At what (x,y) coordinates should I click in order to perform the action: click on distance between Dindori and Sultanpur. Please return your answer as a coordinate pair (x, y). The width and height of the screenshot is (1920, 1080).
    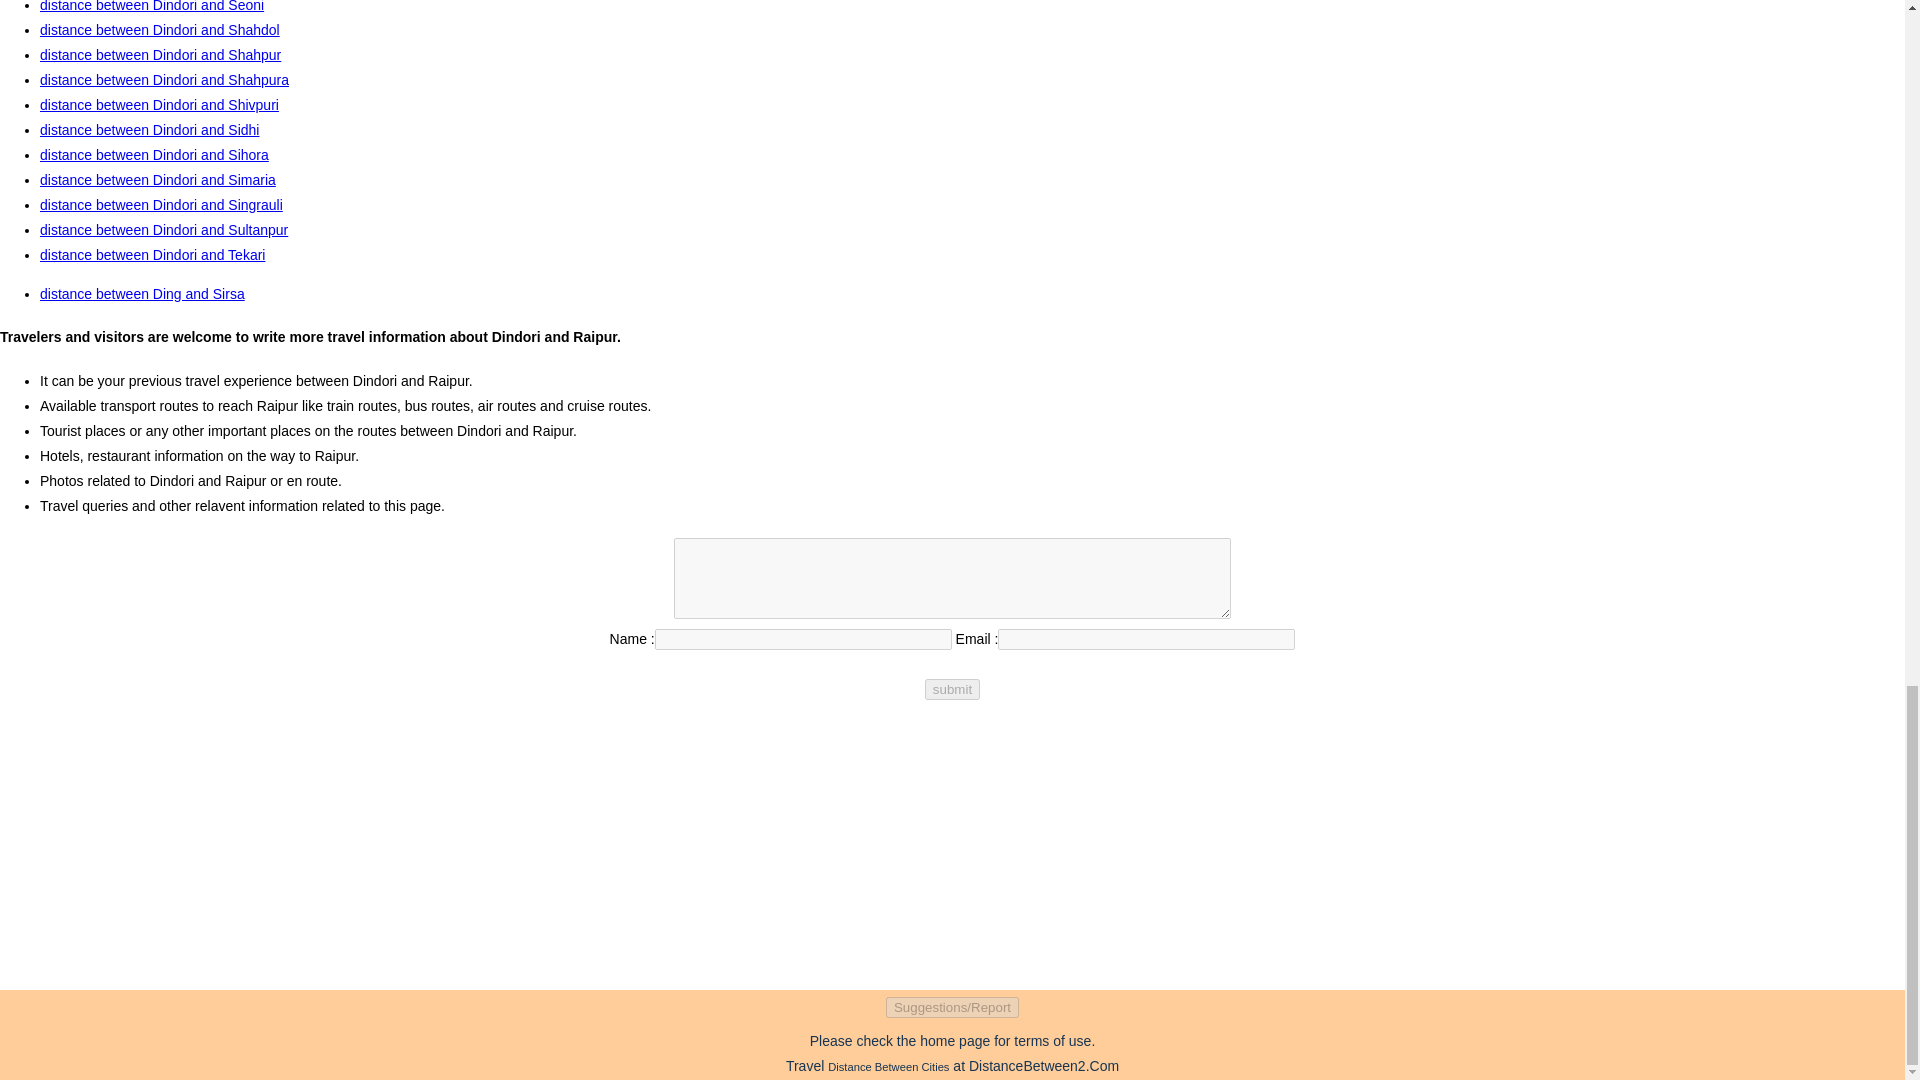
    Looking at the image, I should click on (164, 230).